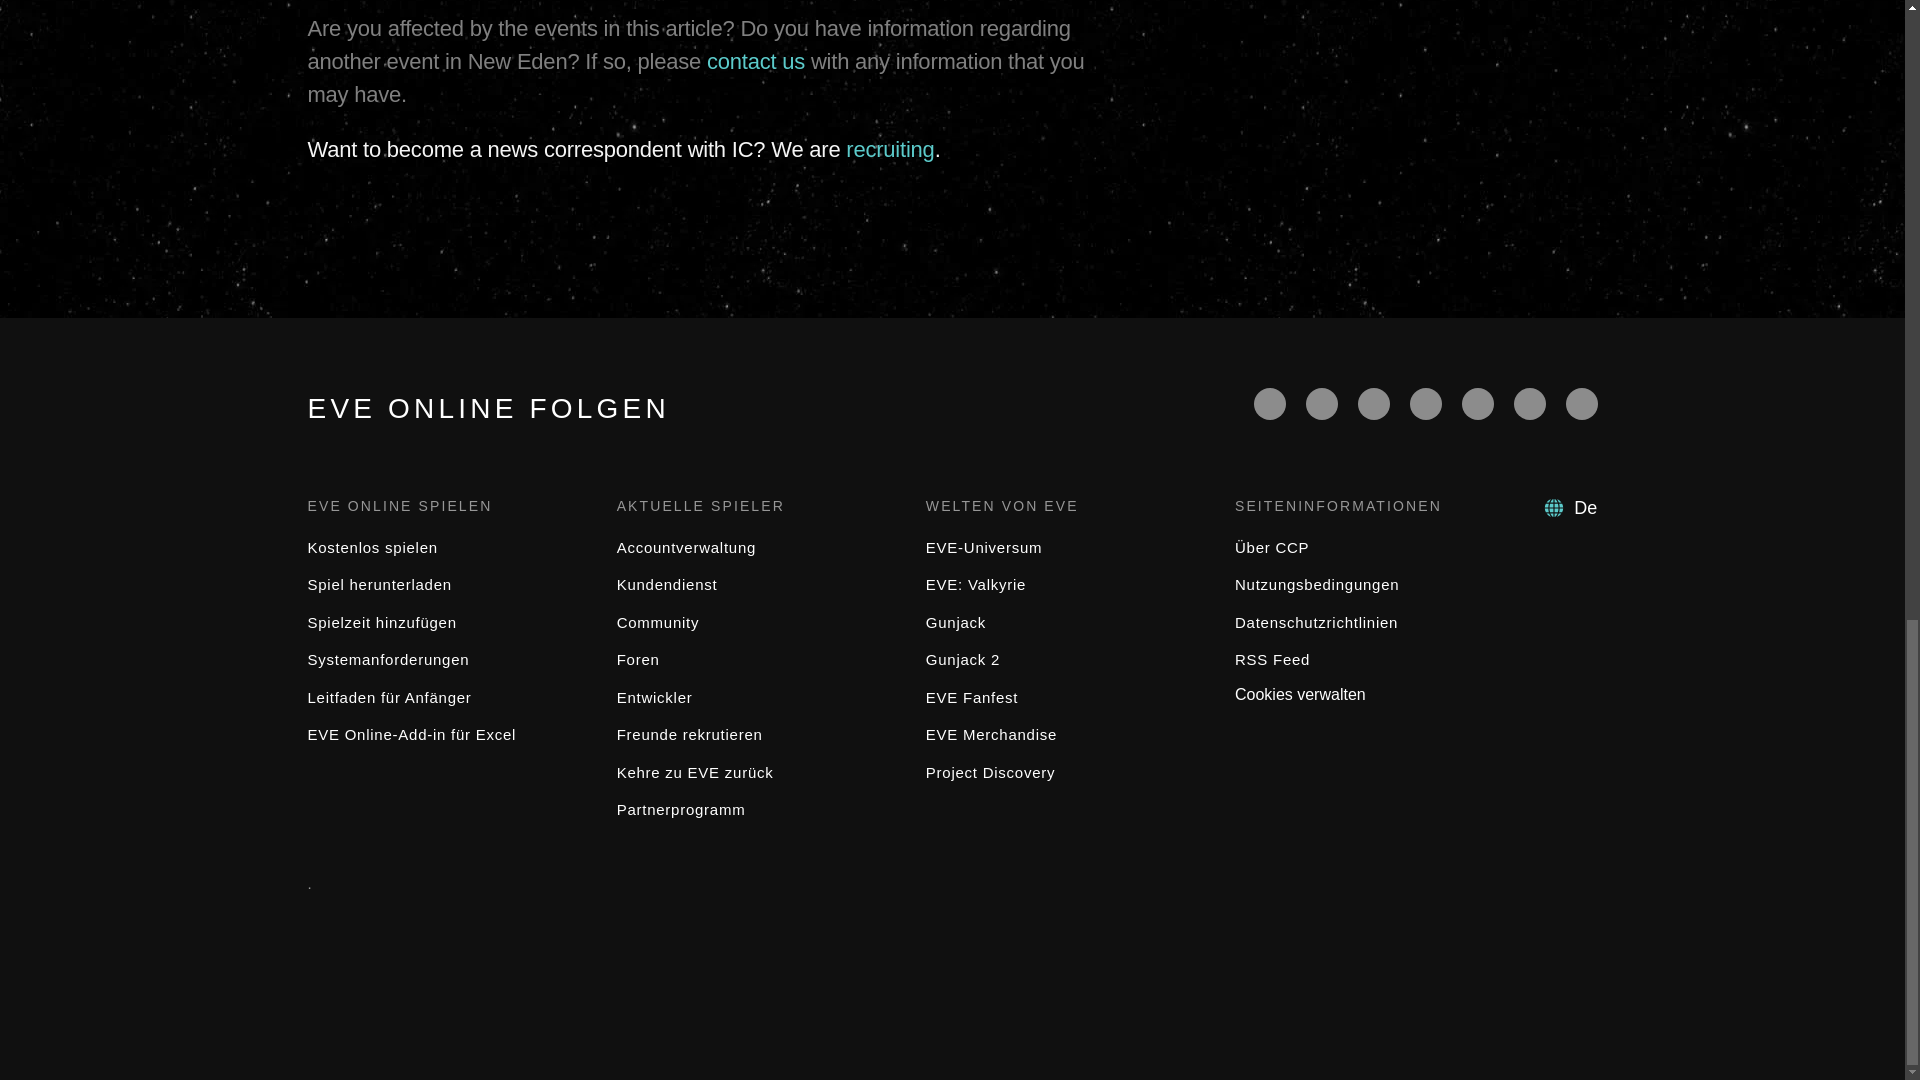 The width and height of the screenshot is (1920, 1080). What do you see at coordinates (1530, 404) in the screenshot?
I see `Instagram` at bounding box center [1530, 404].